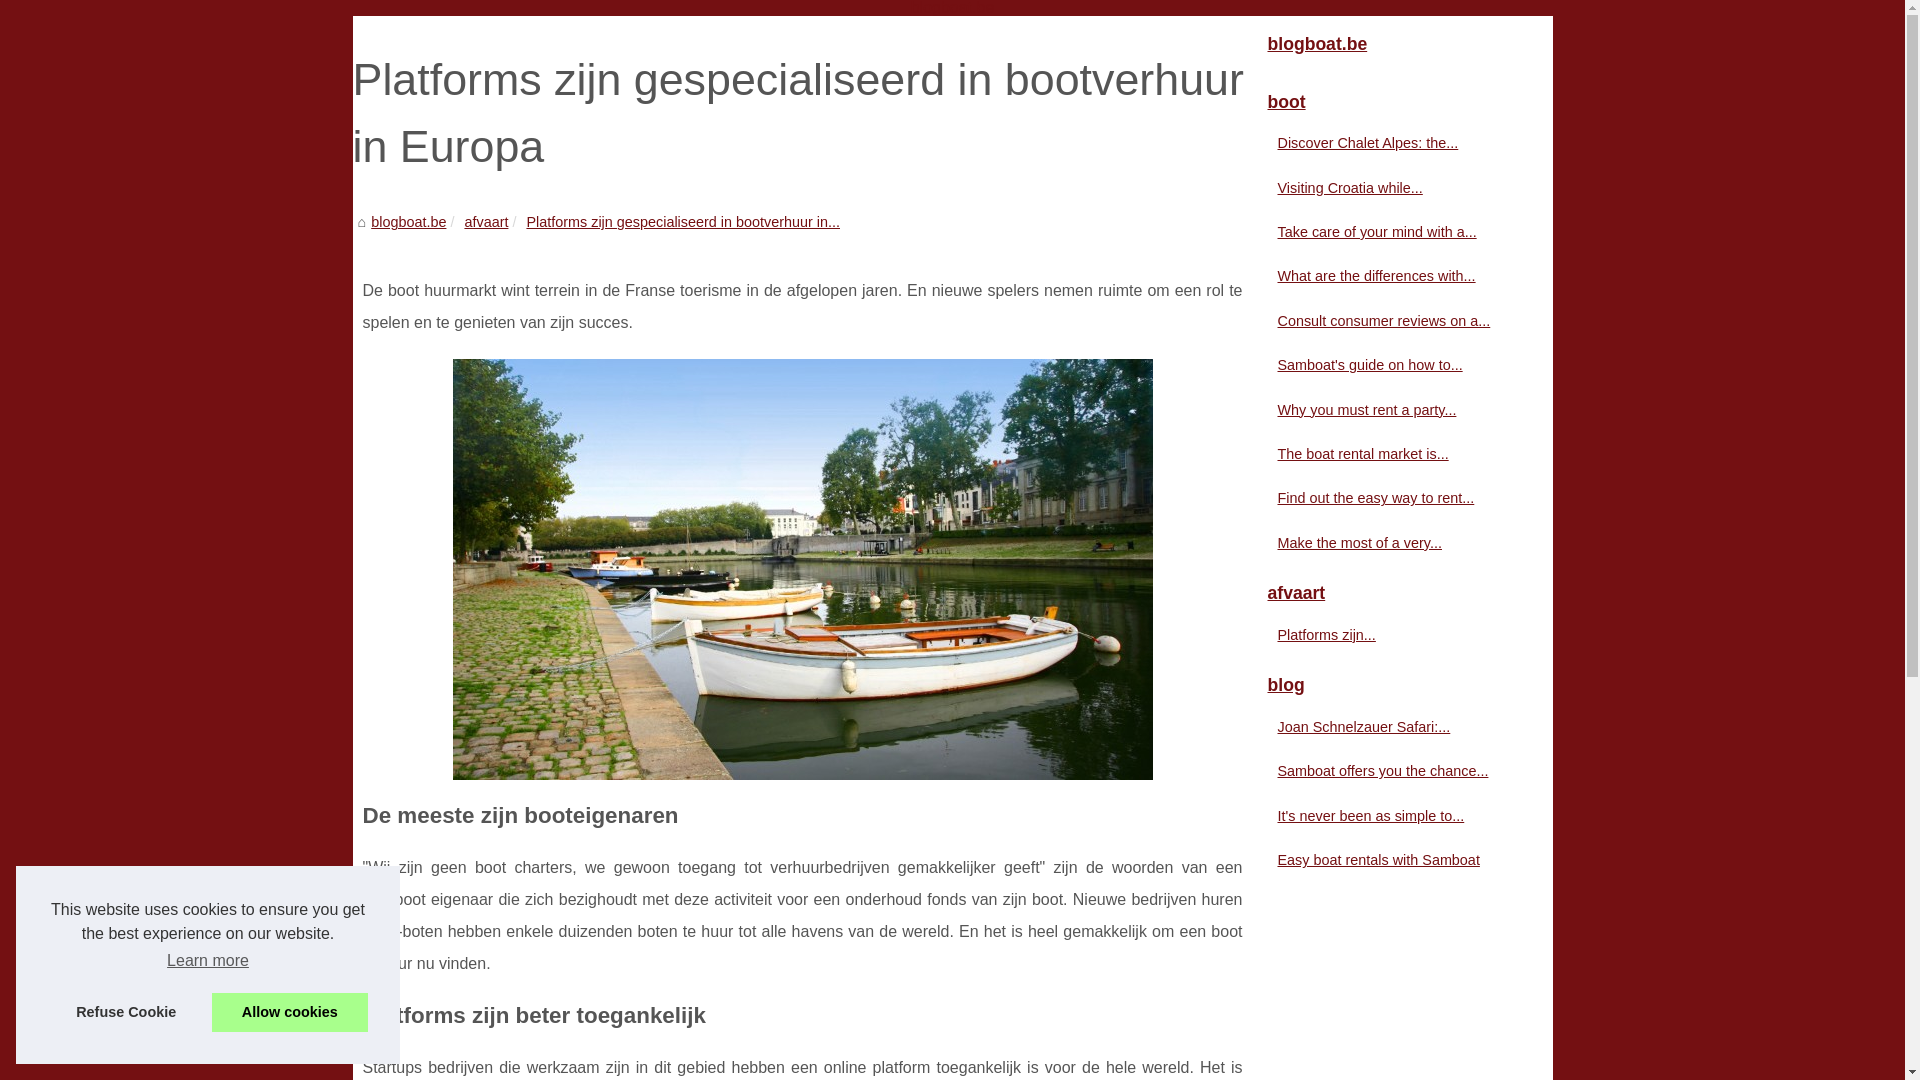 The height and width of the screenshot is (1080, 1920). I want to click on Allow cookies, so click(290, 1012).